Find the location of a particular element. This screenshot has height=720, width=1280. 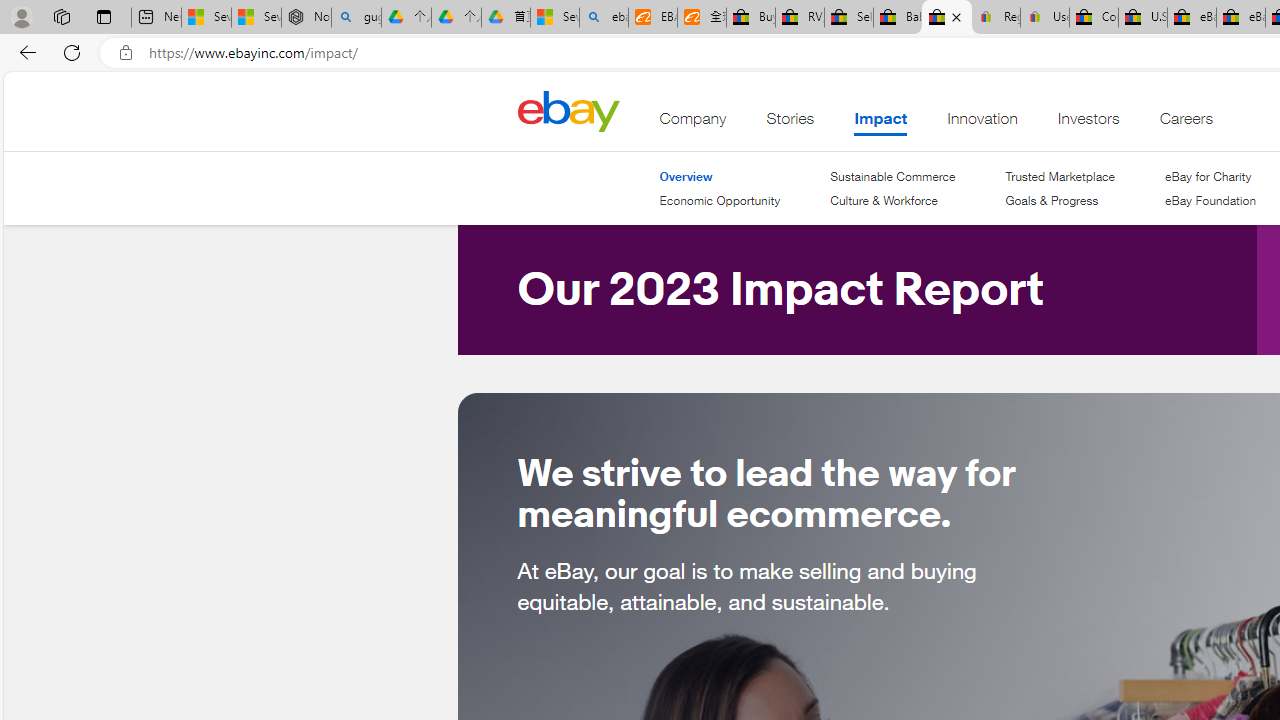

Goals & Progress is located at coordinates (1052, 200).